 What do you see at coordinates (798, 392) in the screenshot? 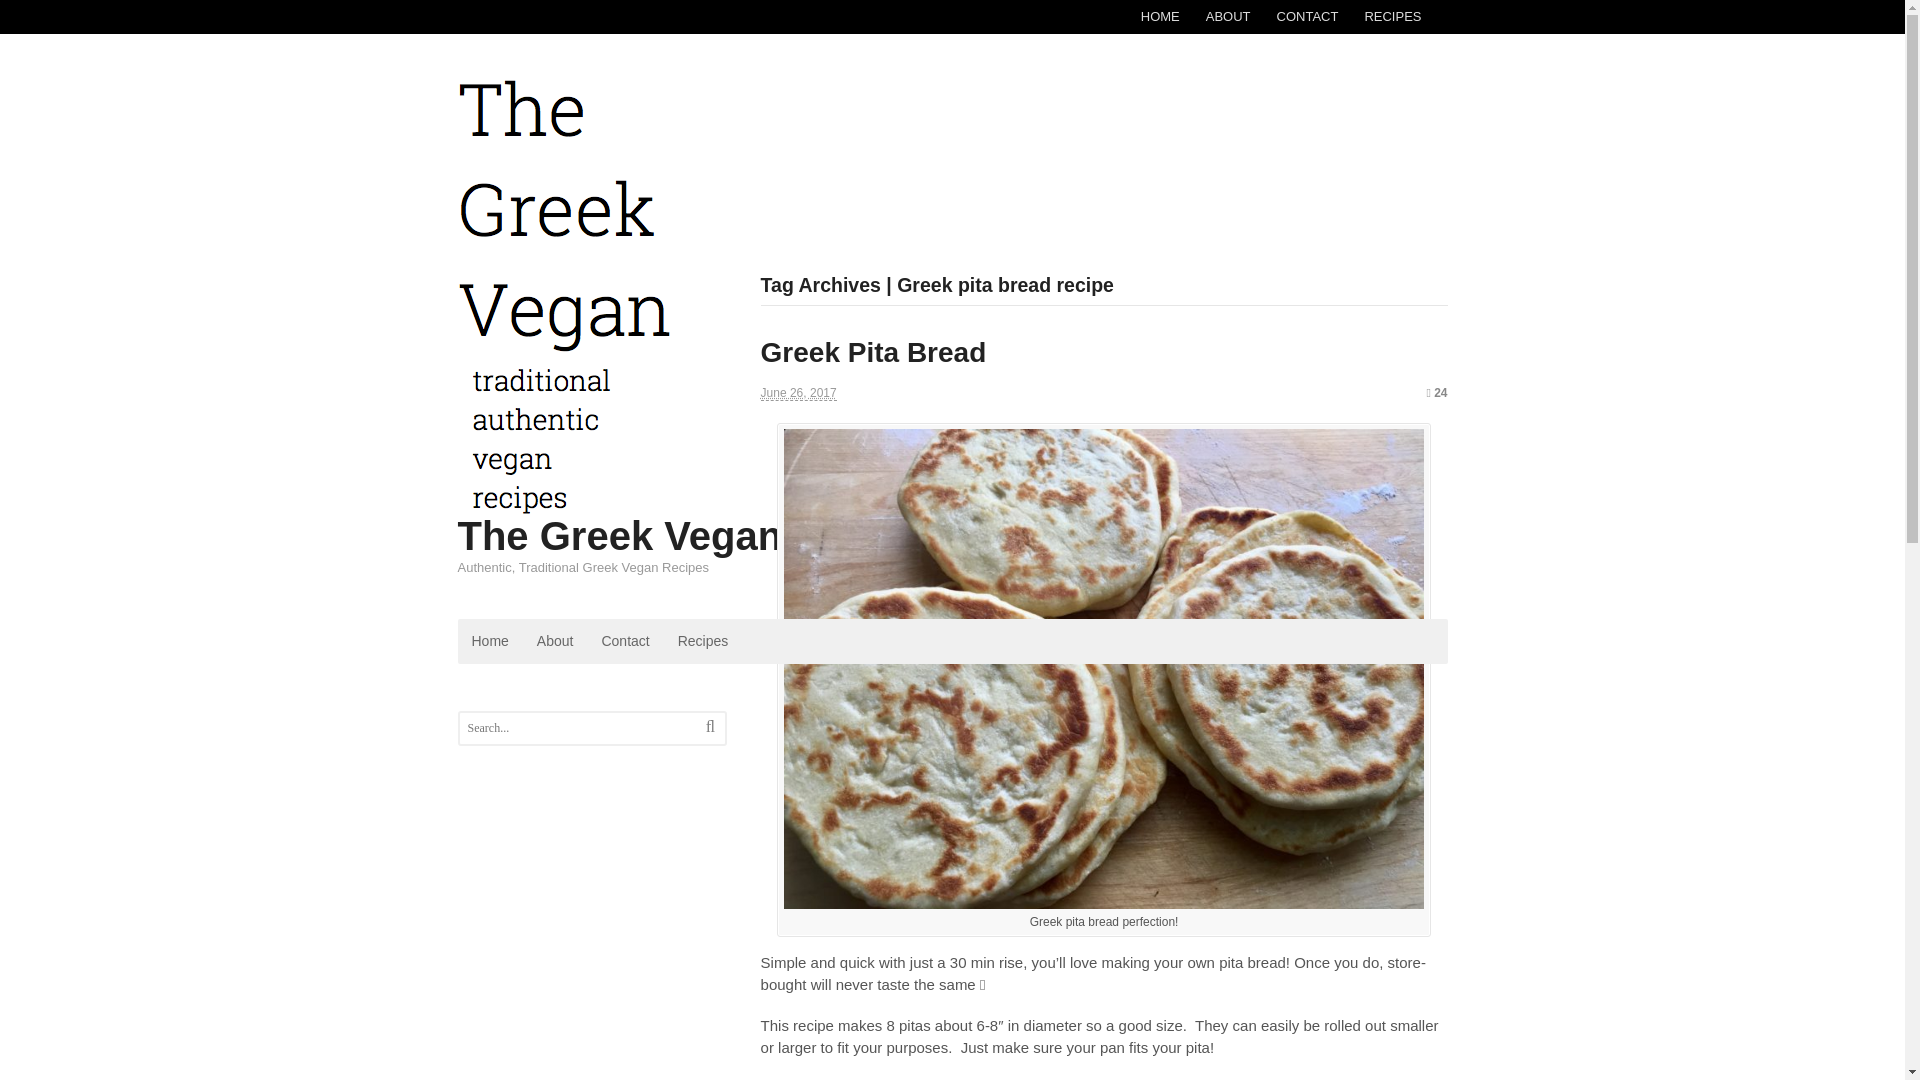
I see `2017-06-26T13:24:57-0400` at bounding box center [798, 392].